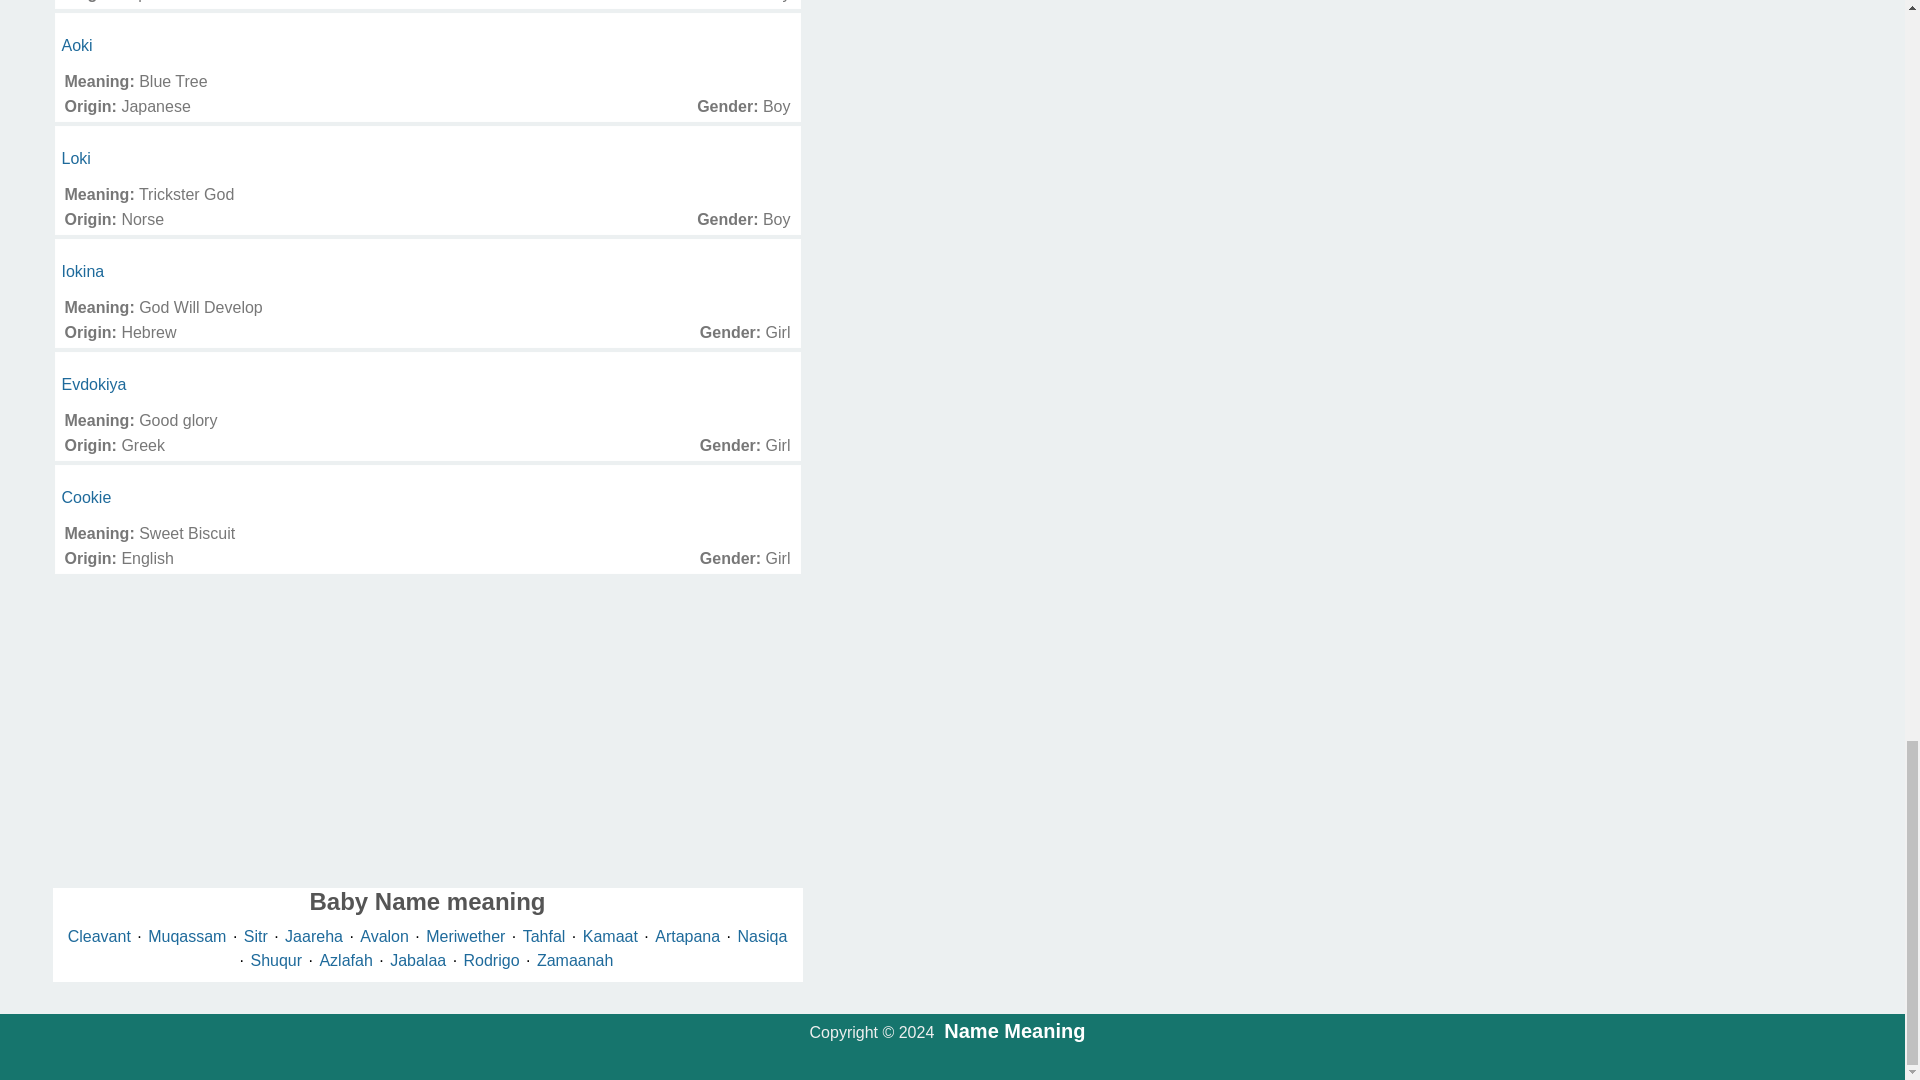 Image resolution: width=1920 pixels, height=1080 pixels. What do you see at coordinates (258, 936) in the screenshot?
I see `Sitr` at bounding box center [258, 936].